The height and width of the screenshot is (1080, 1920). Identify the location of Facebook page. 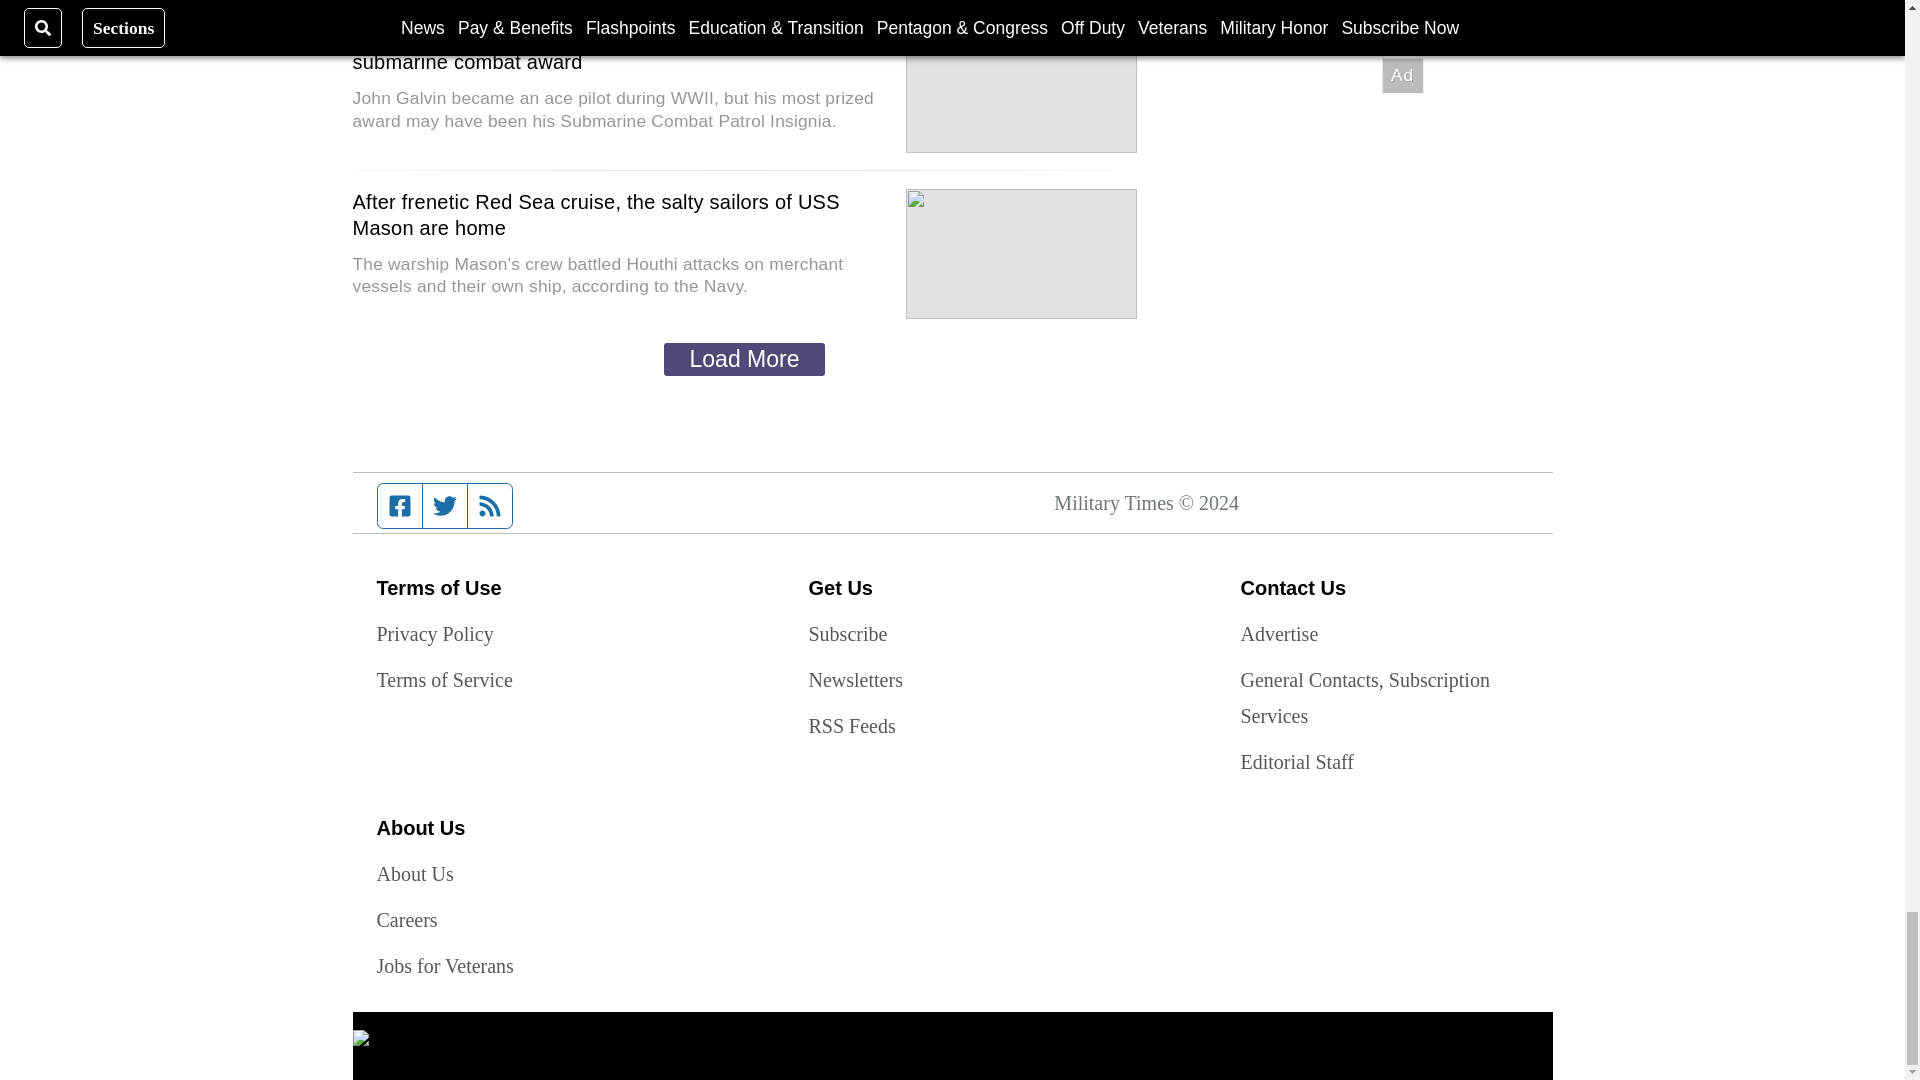
(400, 506).